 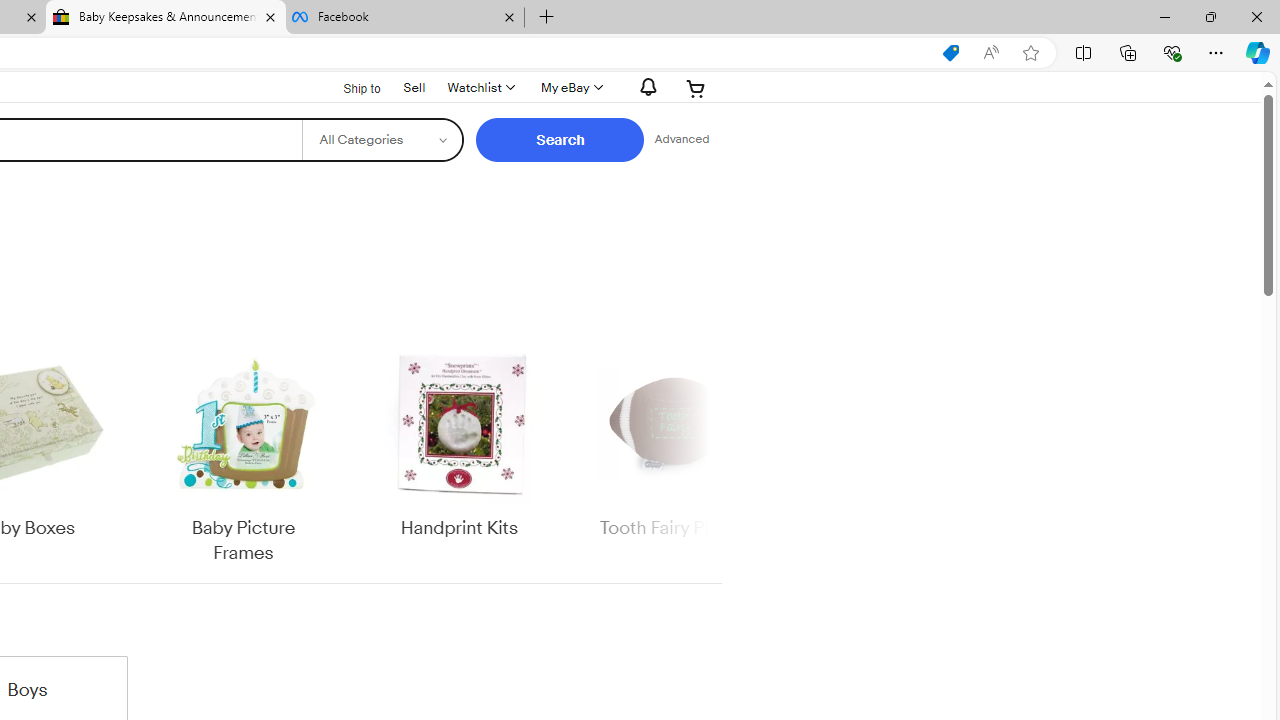 I want to click on My eBay, so click(x=570, y=88).